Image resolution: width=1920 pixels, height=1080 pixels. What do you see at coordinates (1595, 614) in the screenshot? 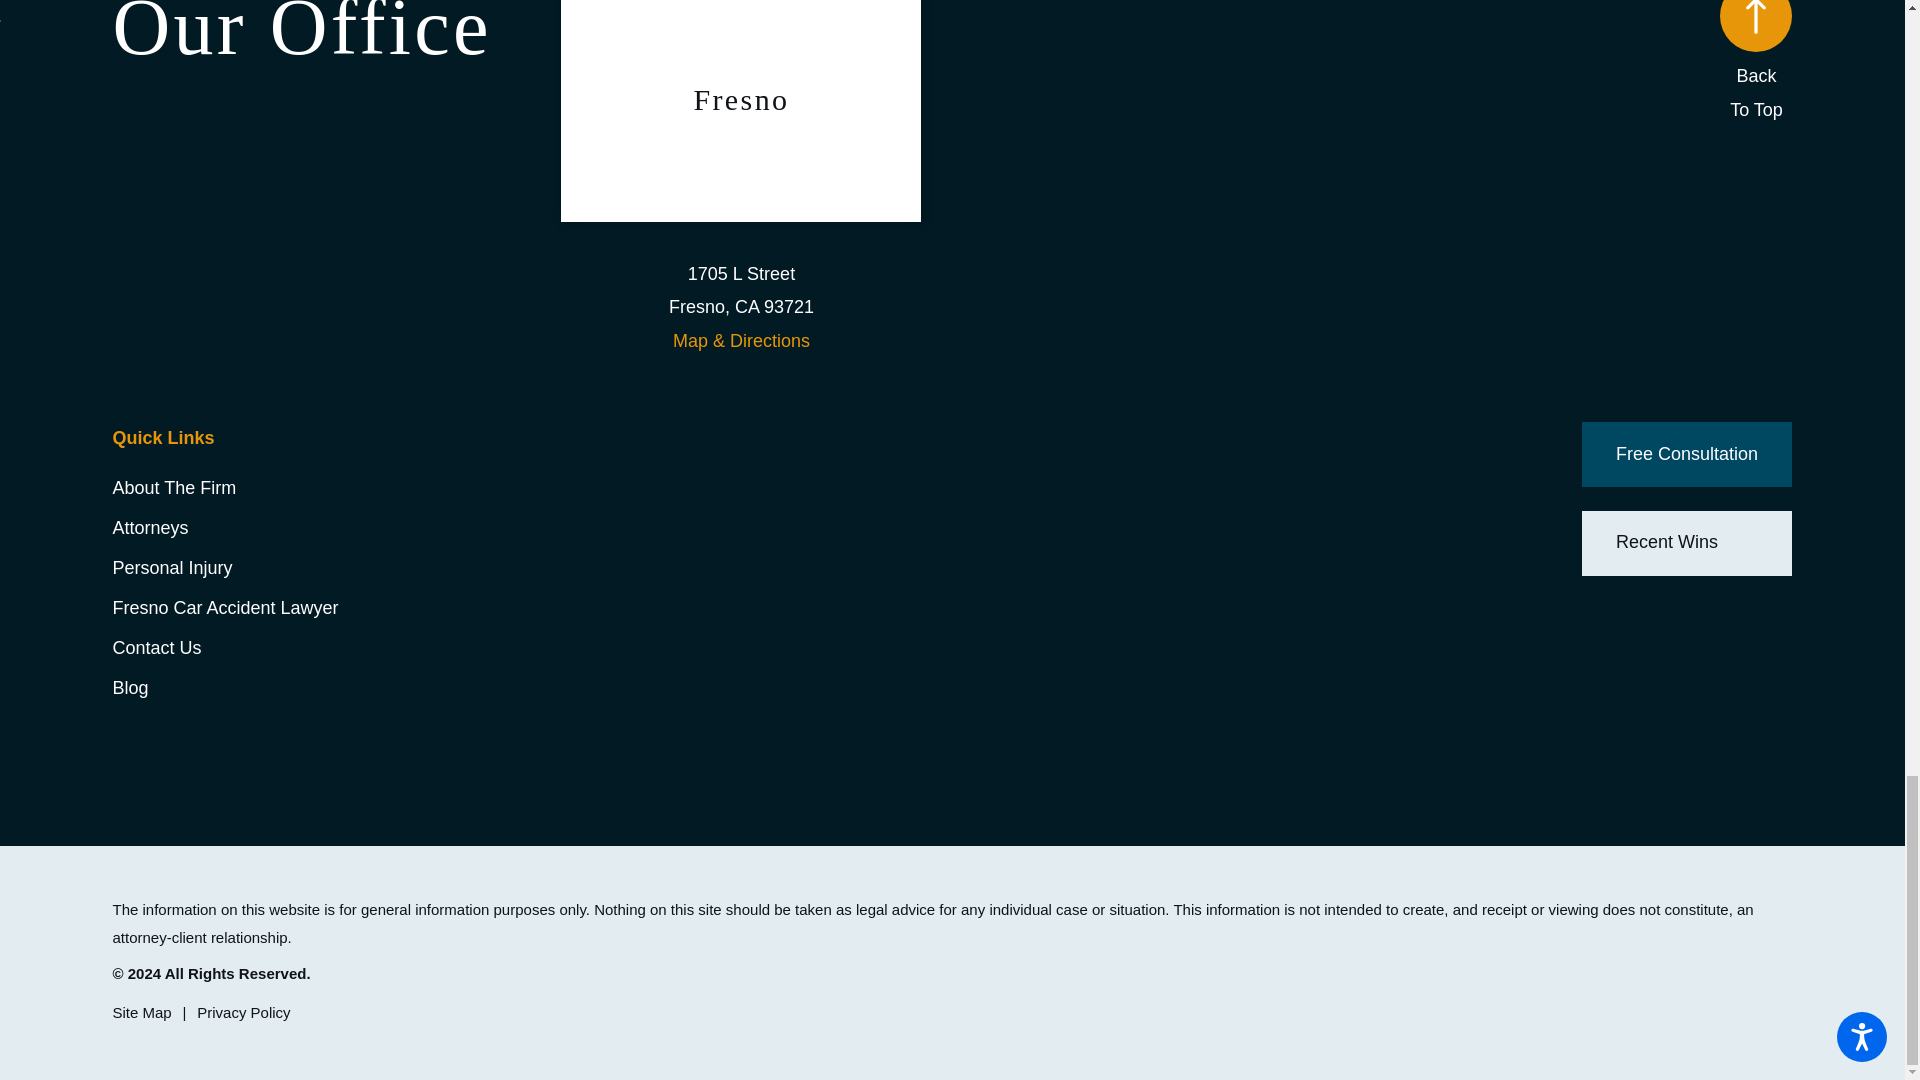
I see `Facebook` at bounding box center [1595, 614].